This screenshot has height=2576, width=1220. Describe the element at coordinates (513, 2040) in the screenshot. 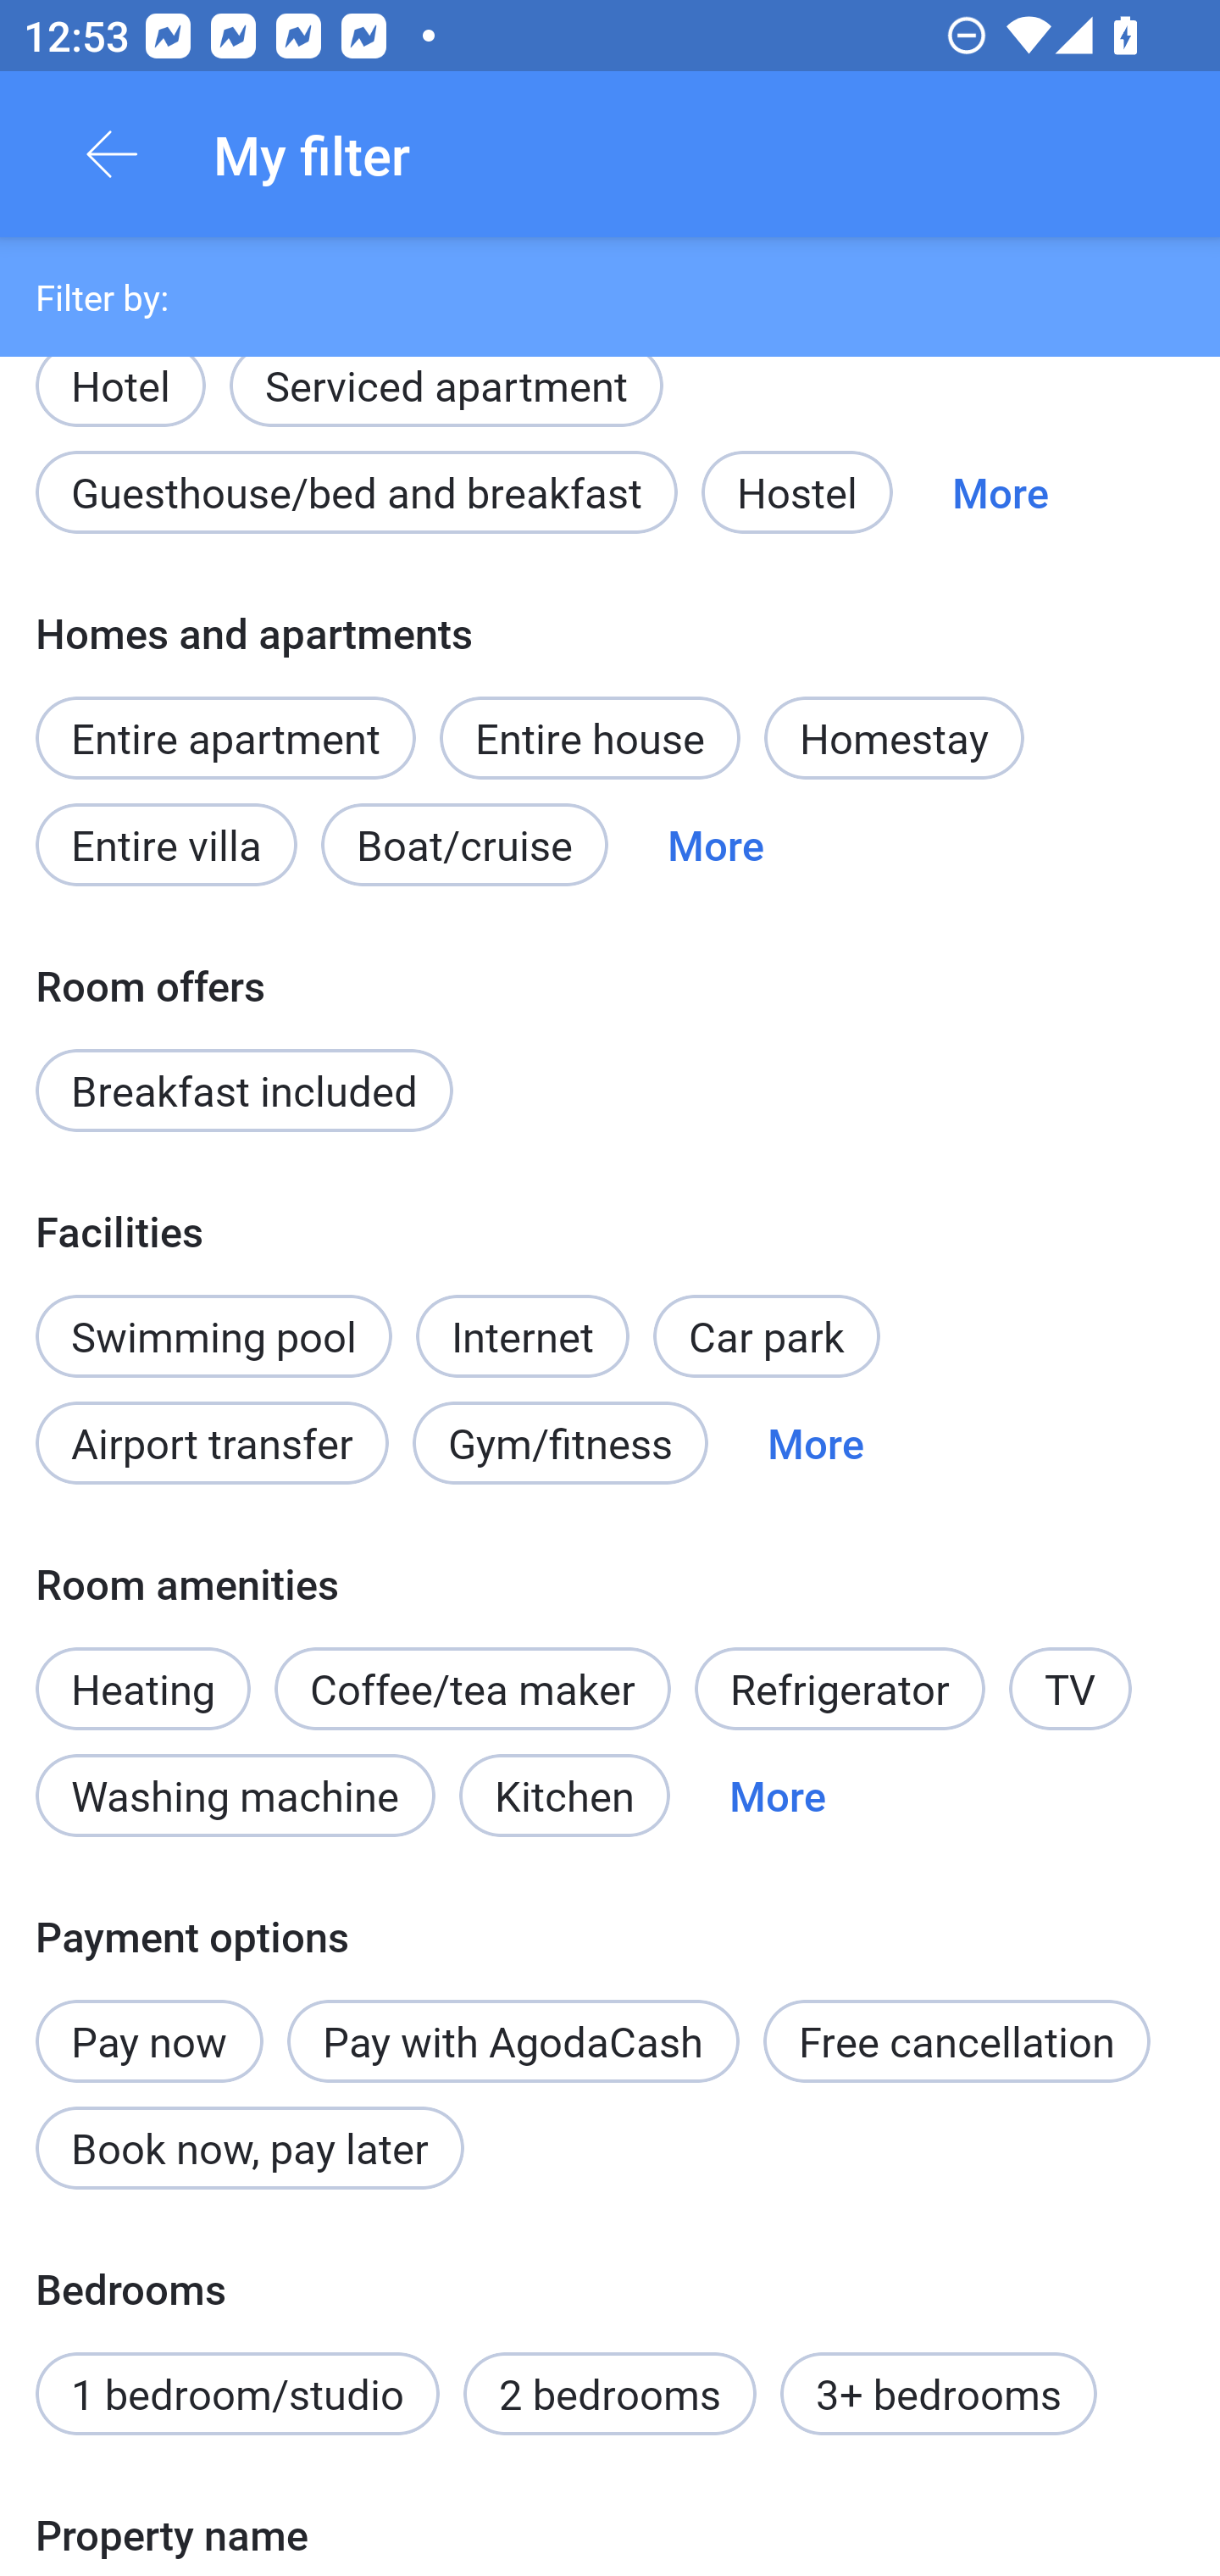

I see `Pay with AgodaCash` at that location.